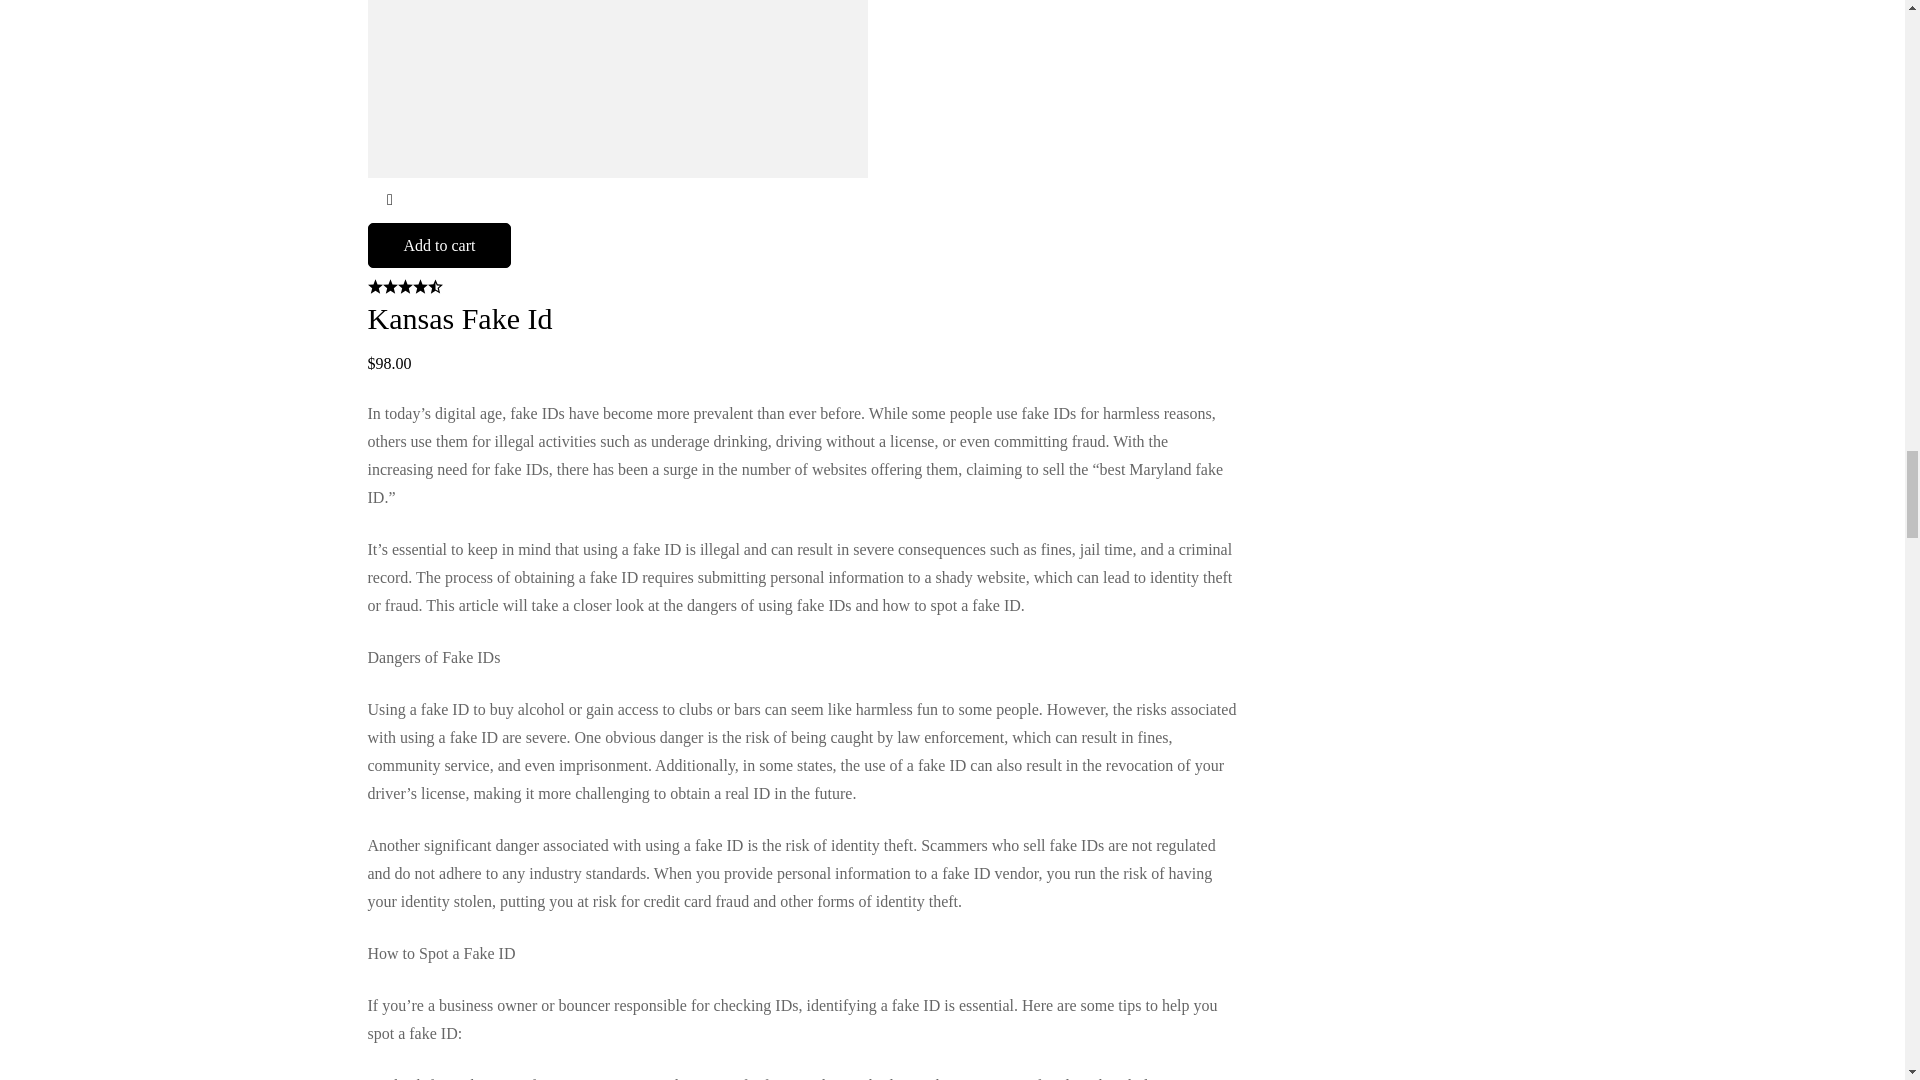 The height and width of the screenshot is (1080, 1920). What do you see at coordinates (440, 244) in the screenshot?
I see `Add to cart` at bounding box center [440, 244].